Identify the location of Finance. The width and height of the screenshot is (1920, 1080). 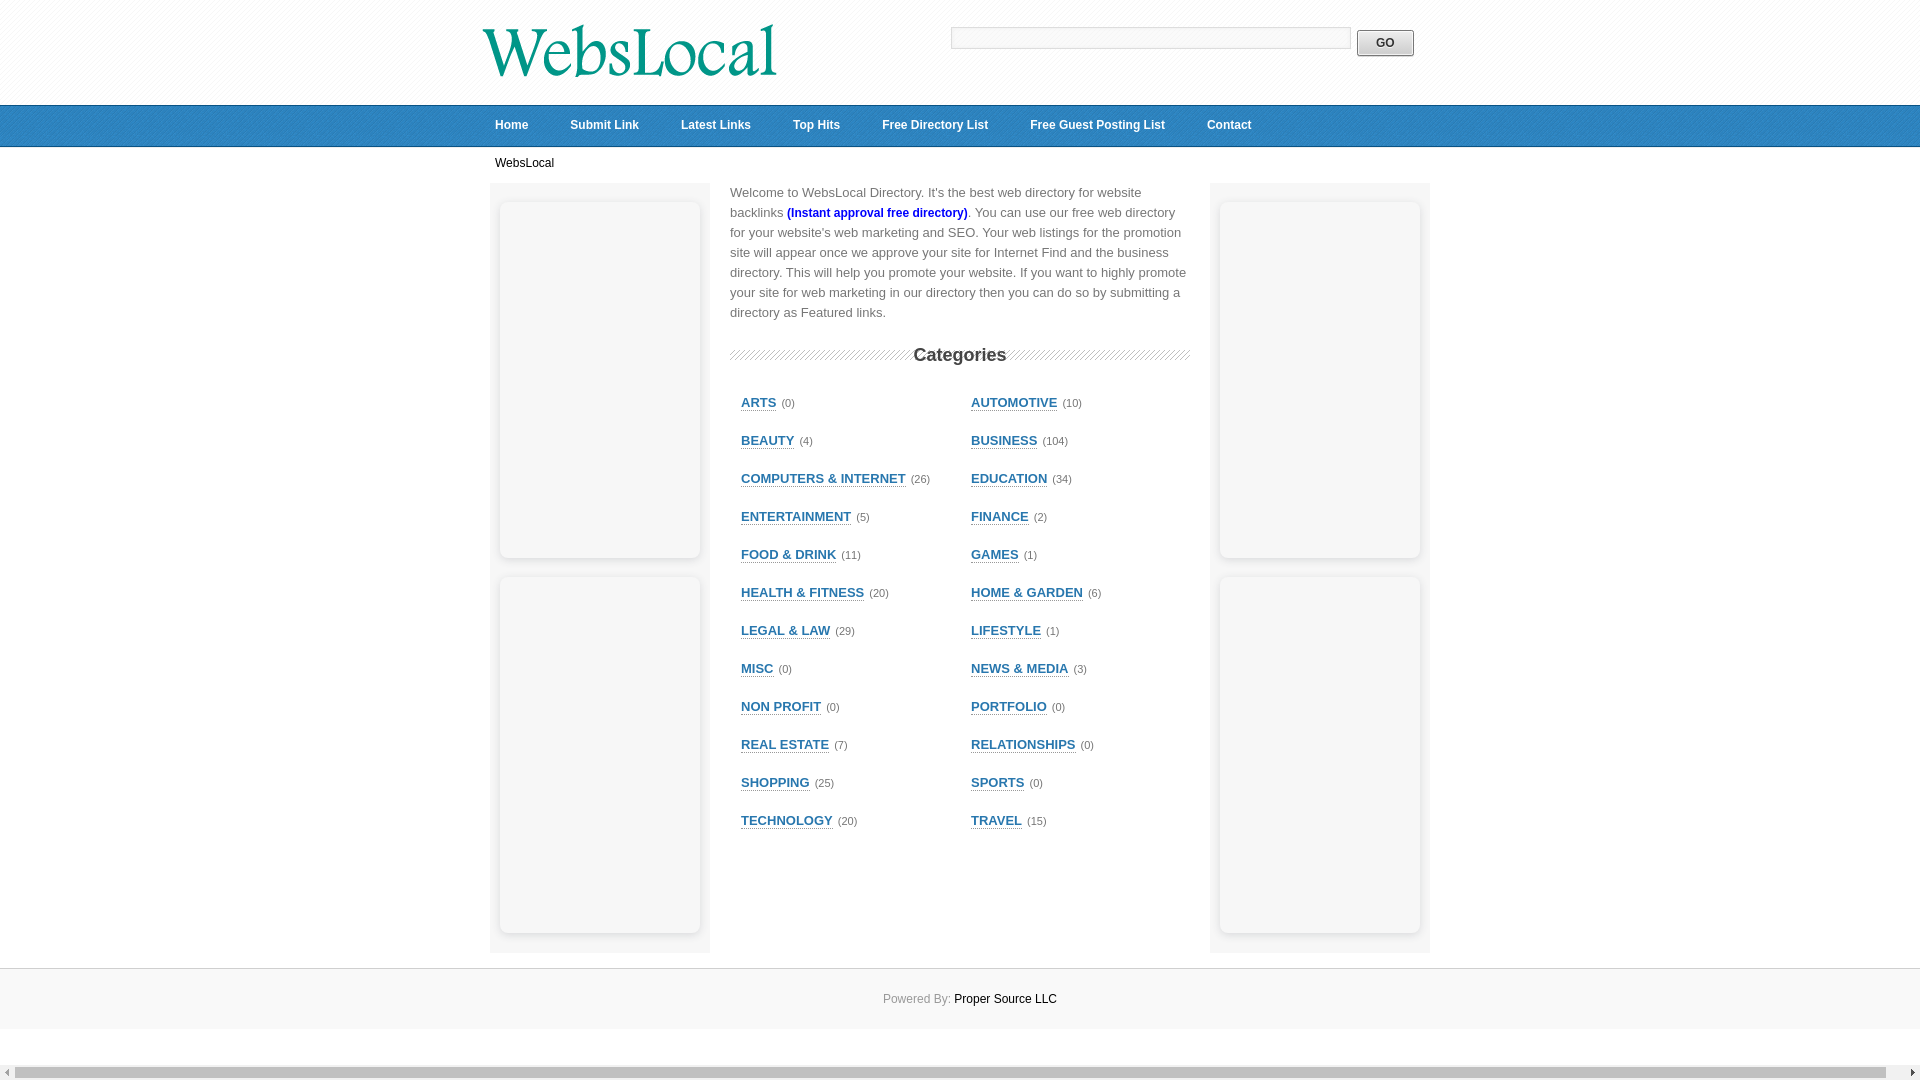
(1000, 516).